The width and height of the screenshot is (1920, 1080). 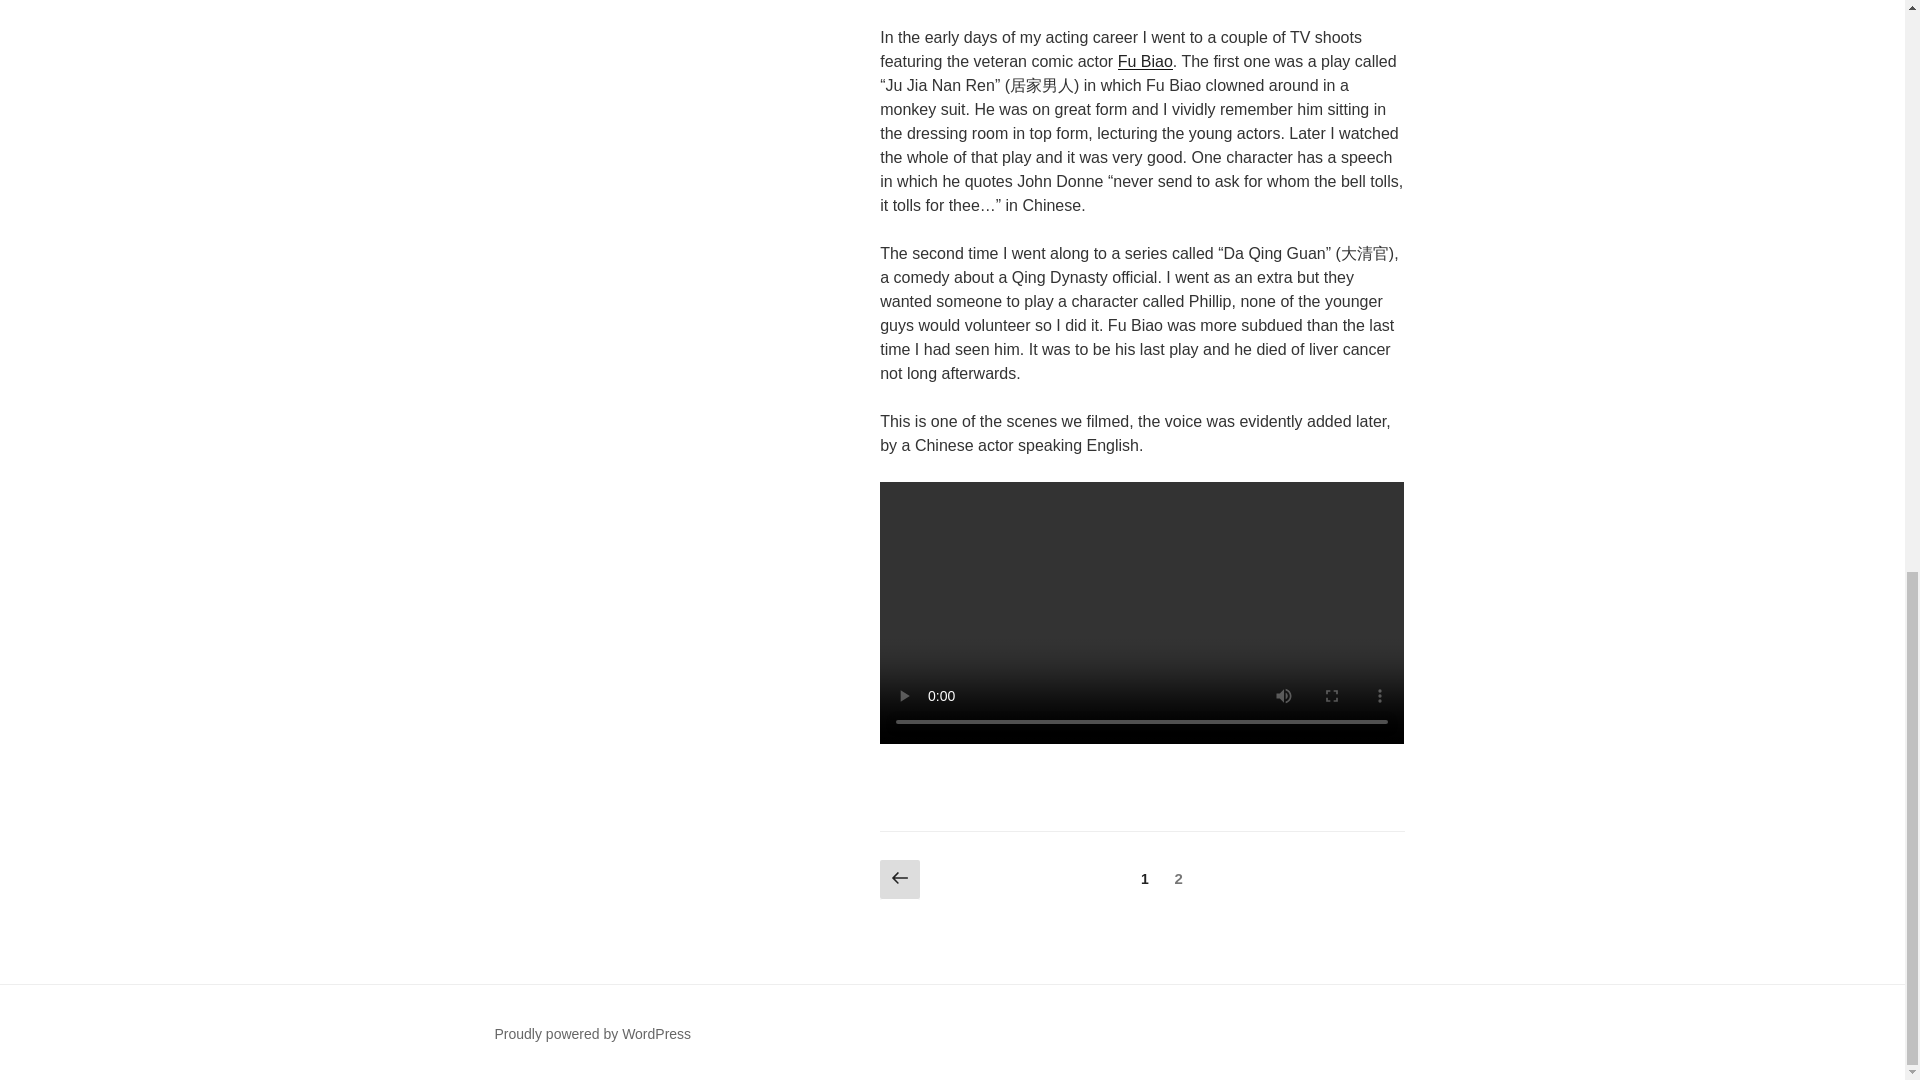 What do you see at coordinates (592, 1034) in the screenshot?
I see `Proudly powered by WordPress` at bounding box center [592, 1034].